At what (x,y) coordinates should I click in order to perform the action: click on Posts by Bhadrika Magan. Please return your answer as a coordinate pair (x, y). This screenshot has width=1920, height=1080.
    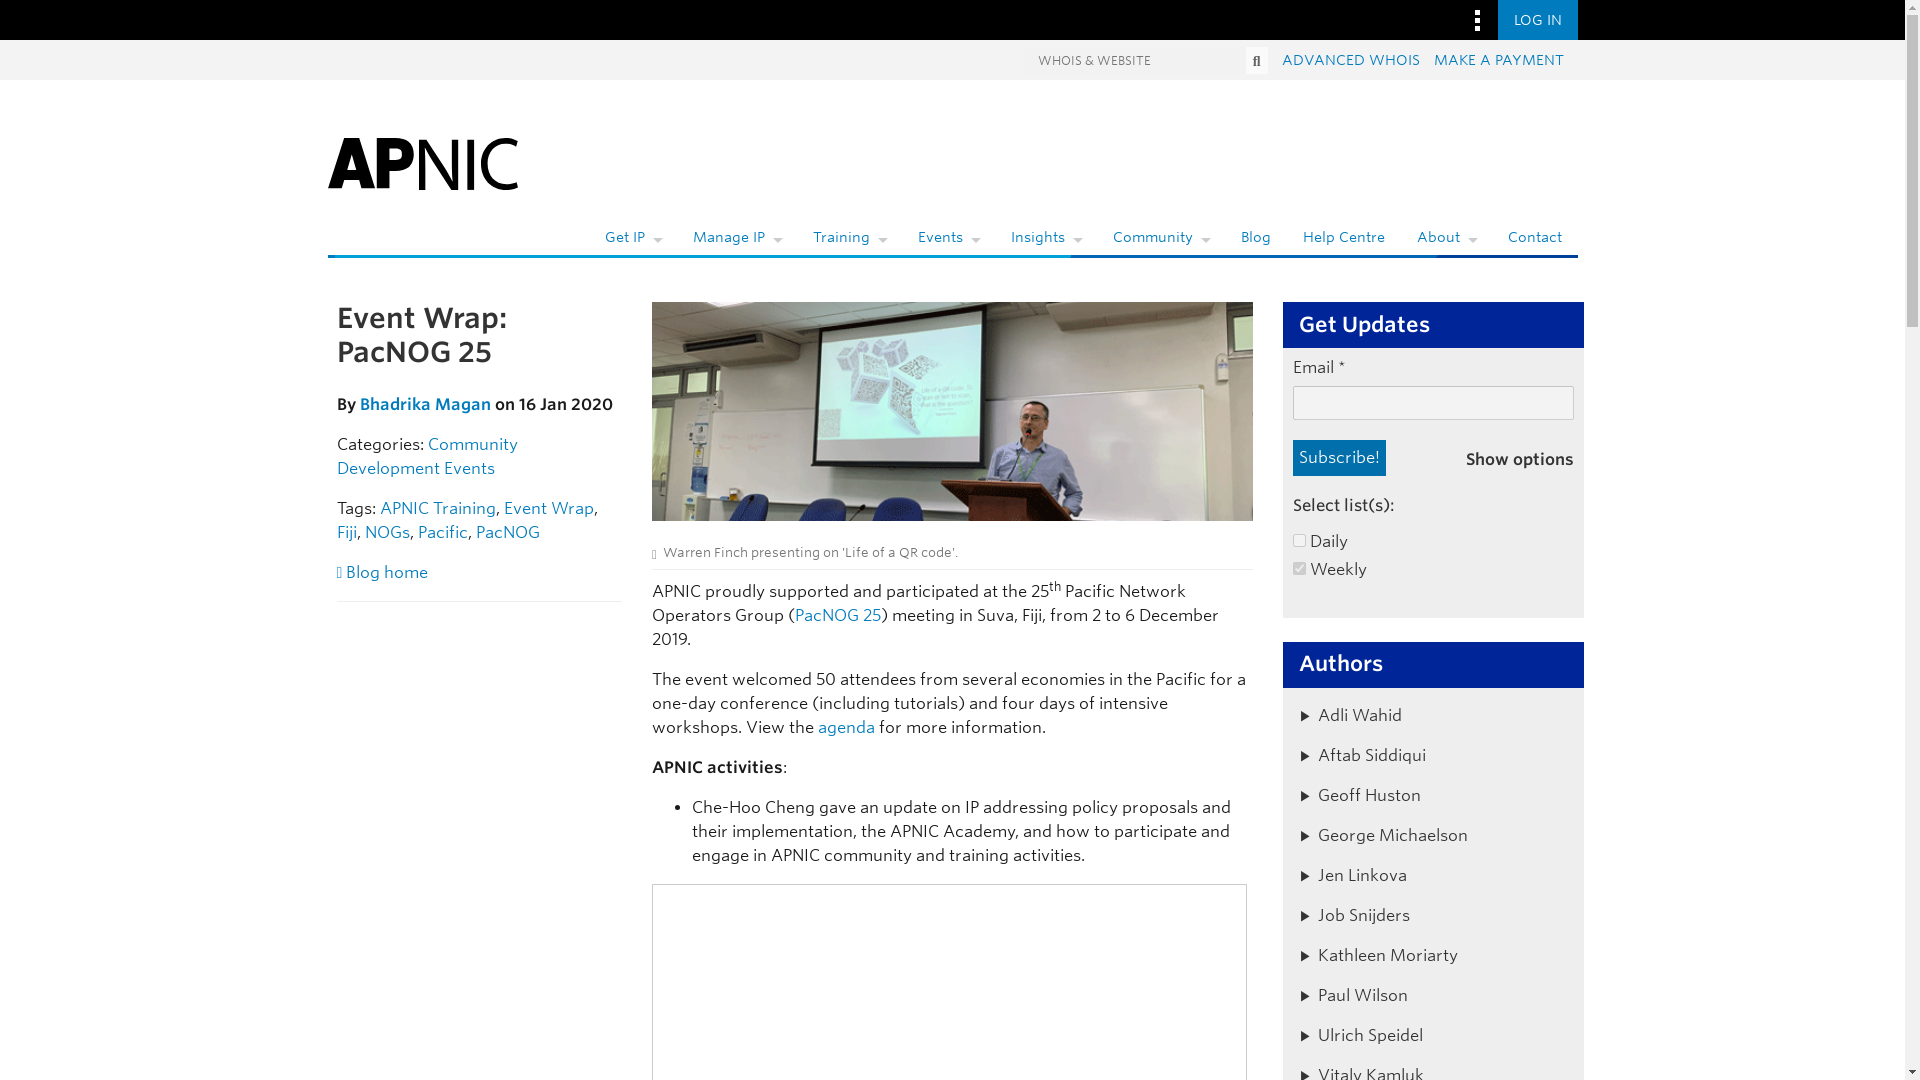
    Looking at the image, I should click on (426, 404).